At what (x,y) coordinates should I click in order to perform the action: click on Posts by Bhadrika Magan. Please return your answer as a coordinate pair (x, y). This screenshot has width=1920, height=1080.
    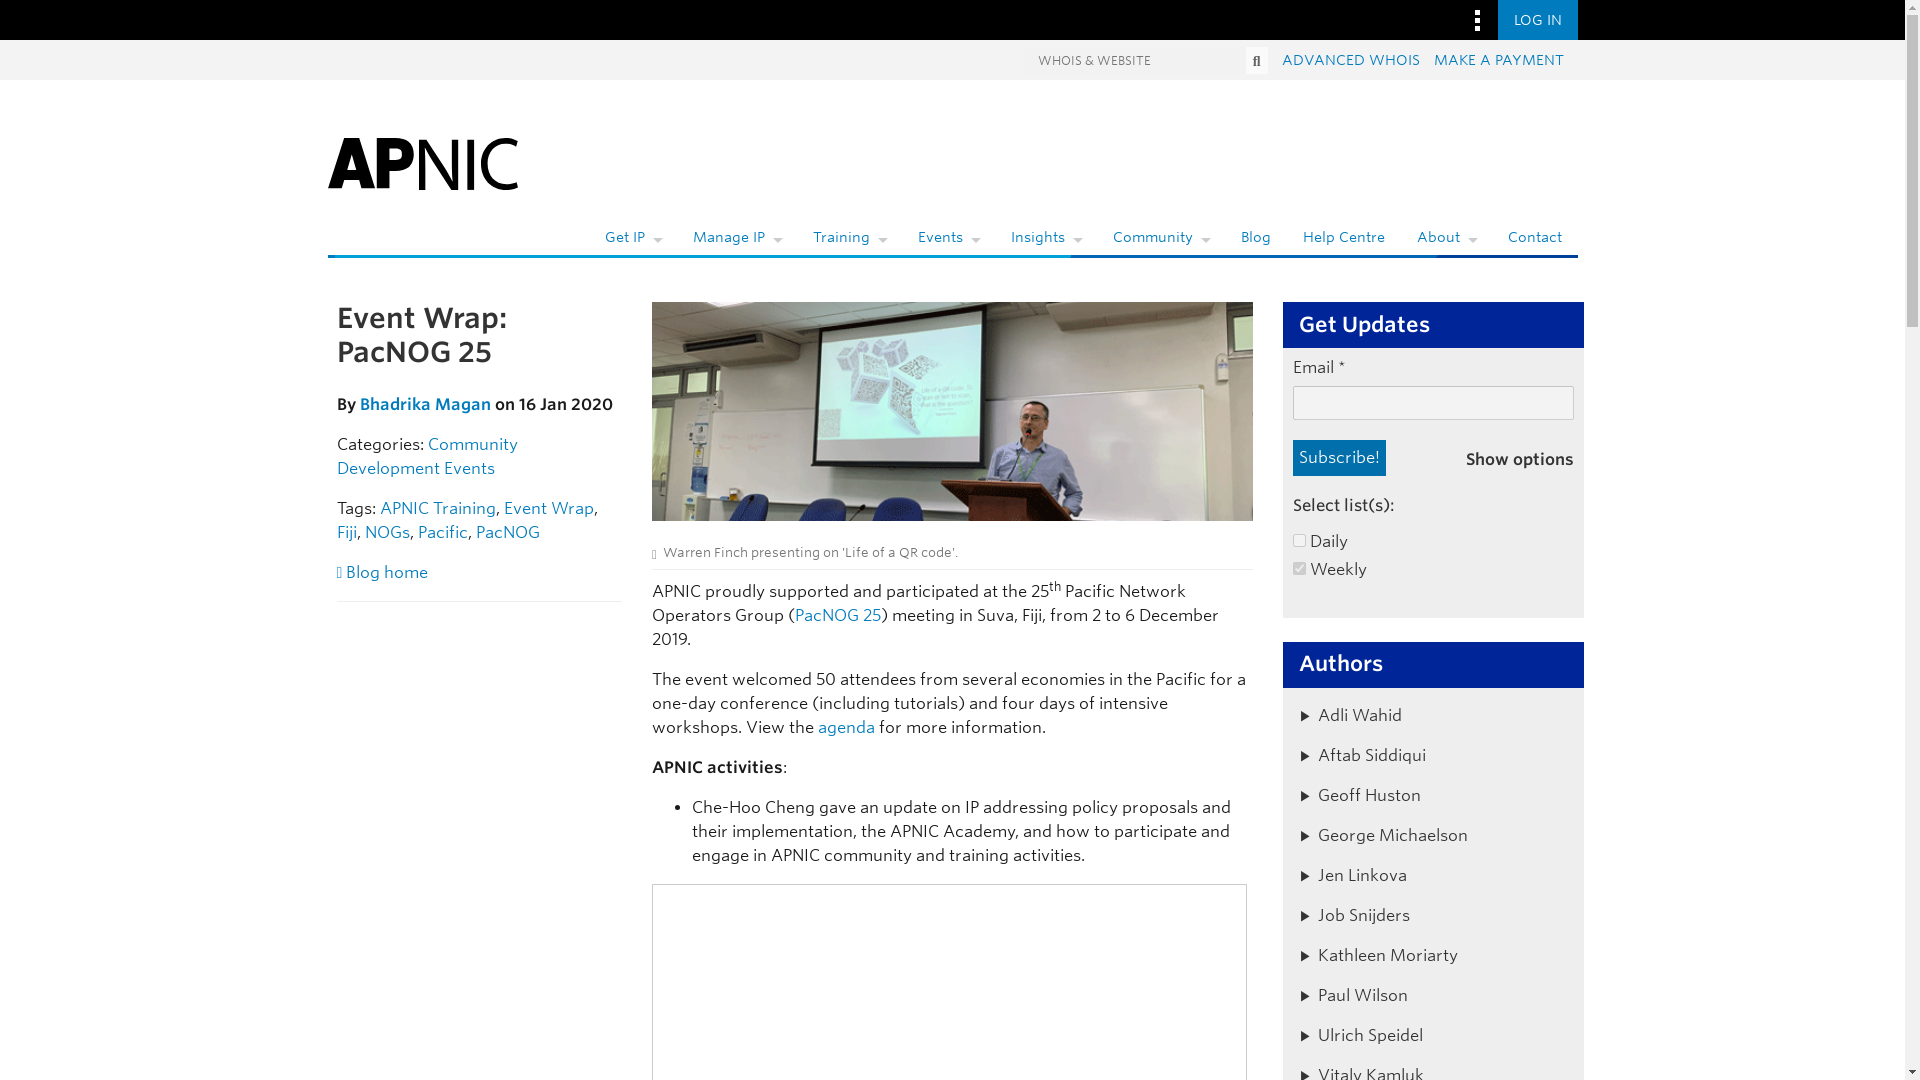
    Looking at the image, I should click on (426, 404).